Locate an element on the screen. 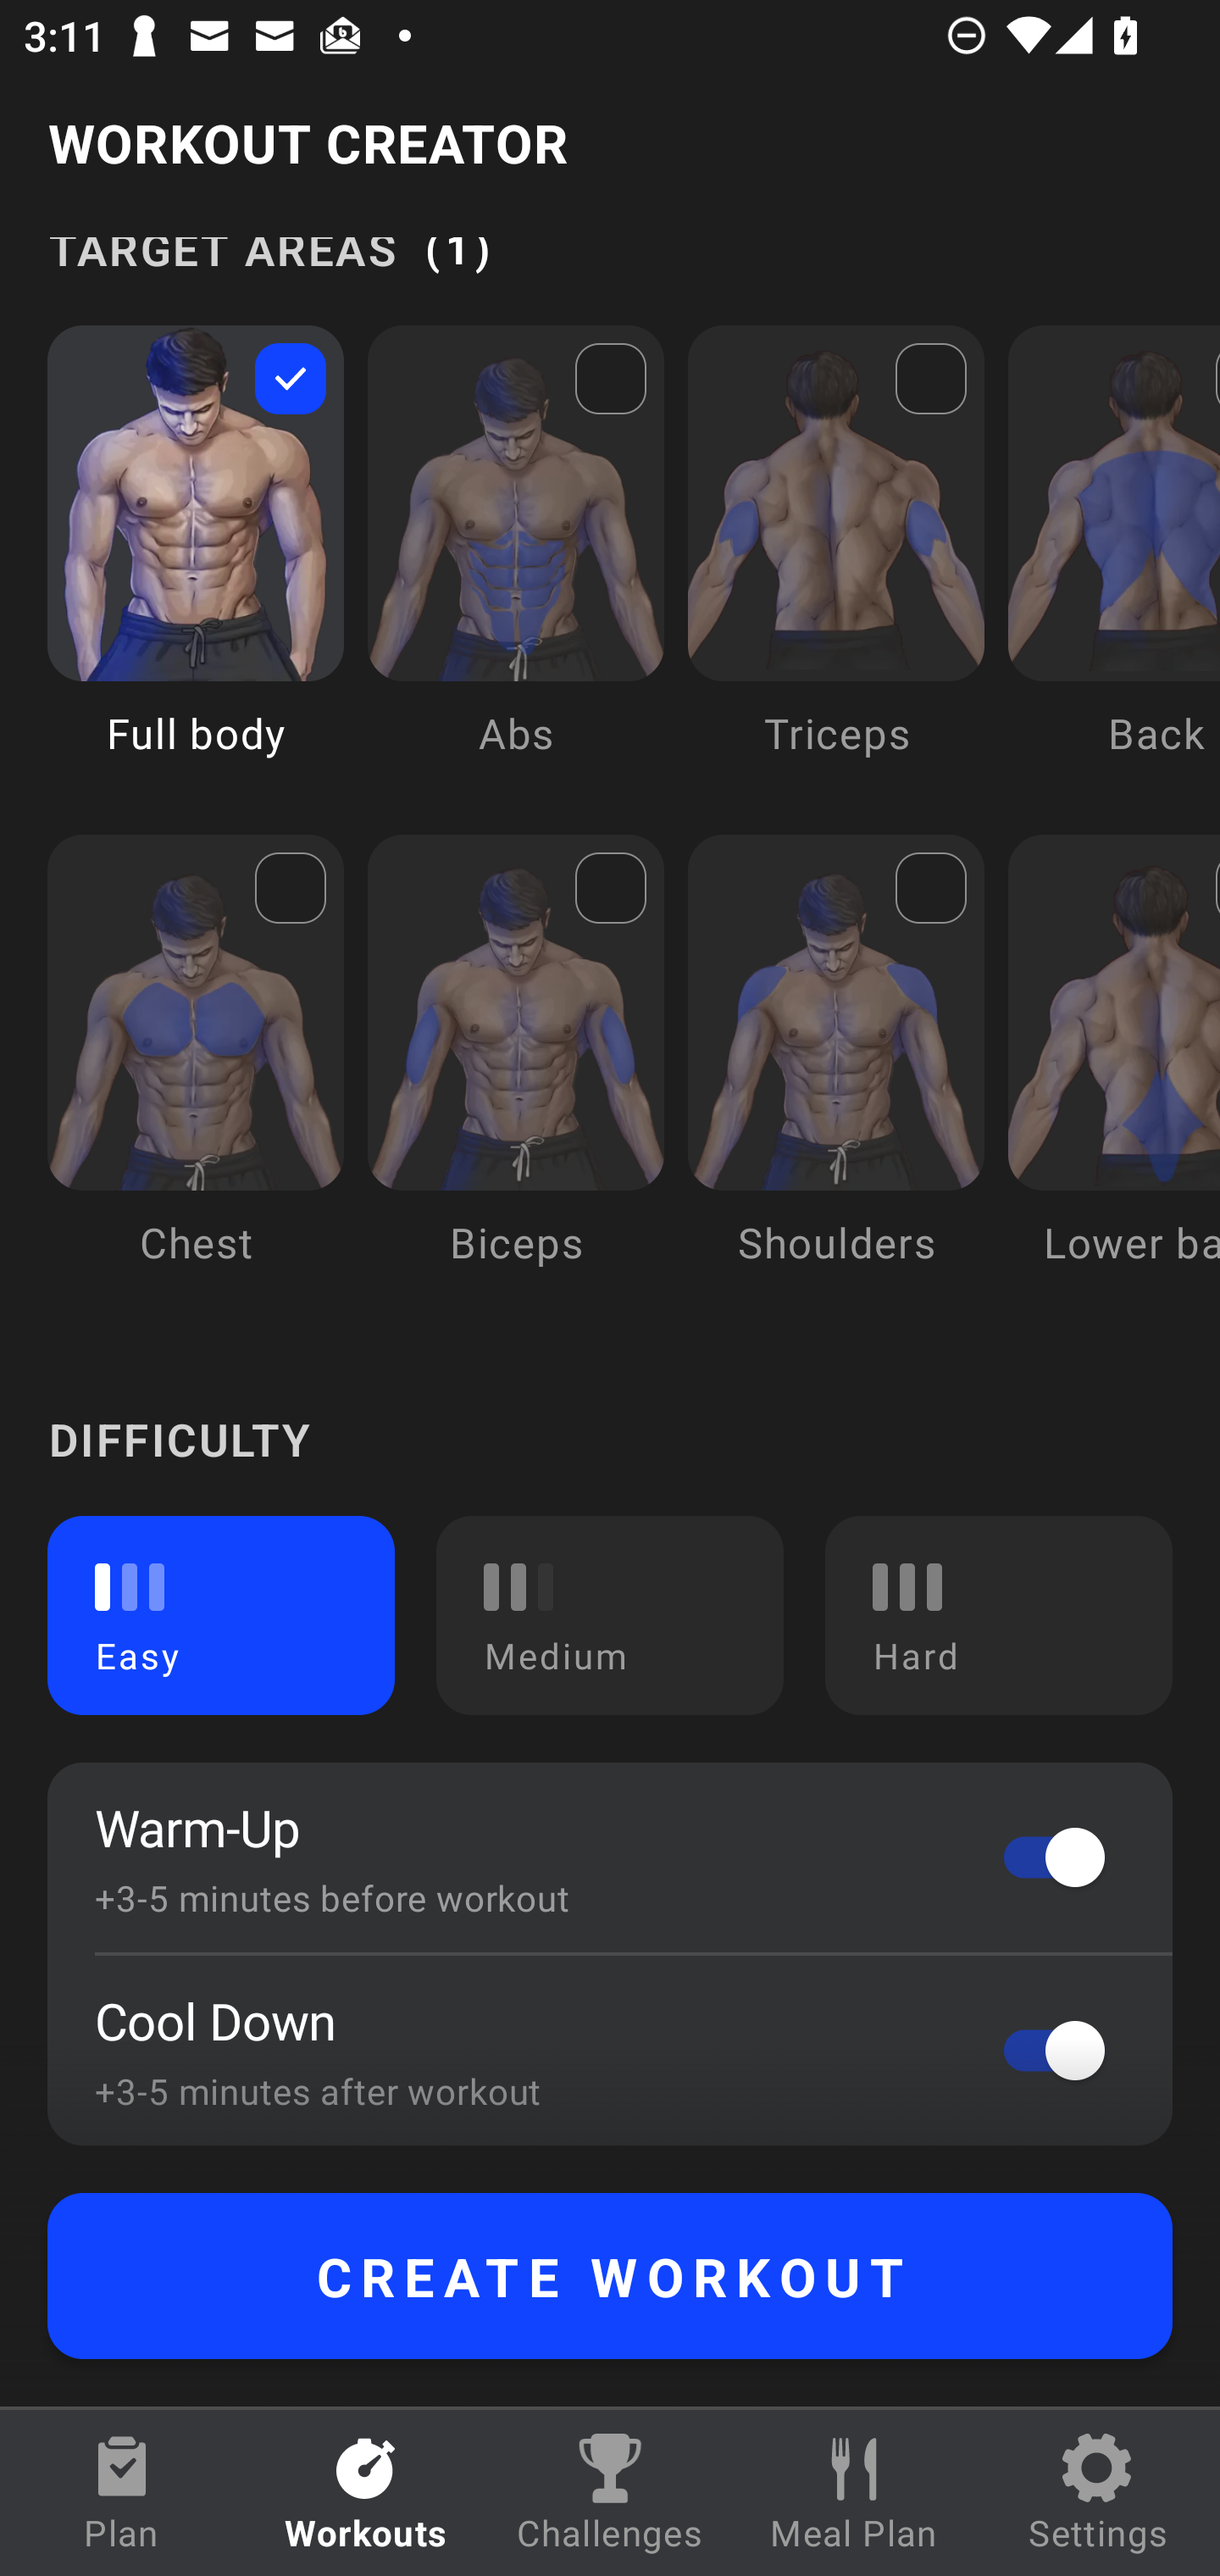  Biceps is located at coordinates (515, 1074).